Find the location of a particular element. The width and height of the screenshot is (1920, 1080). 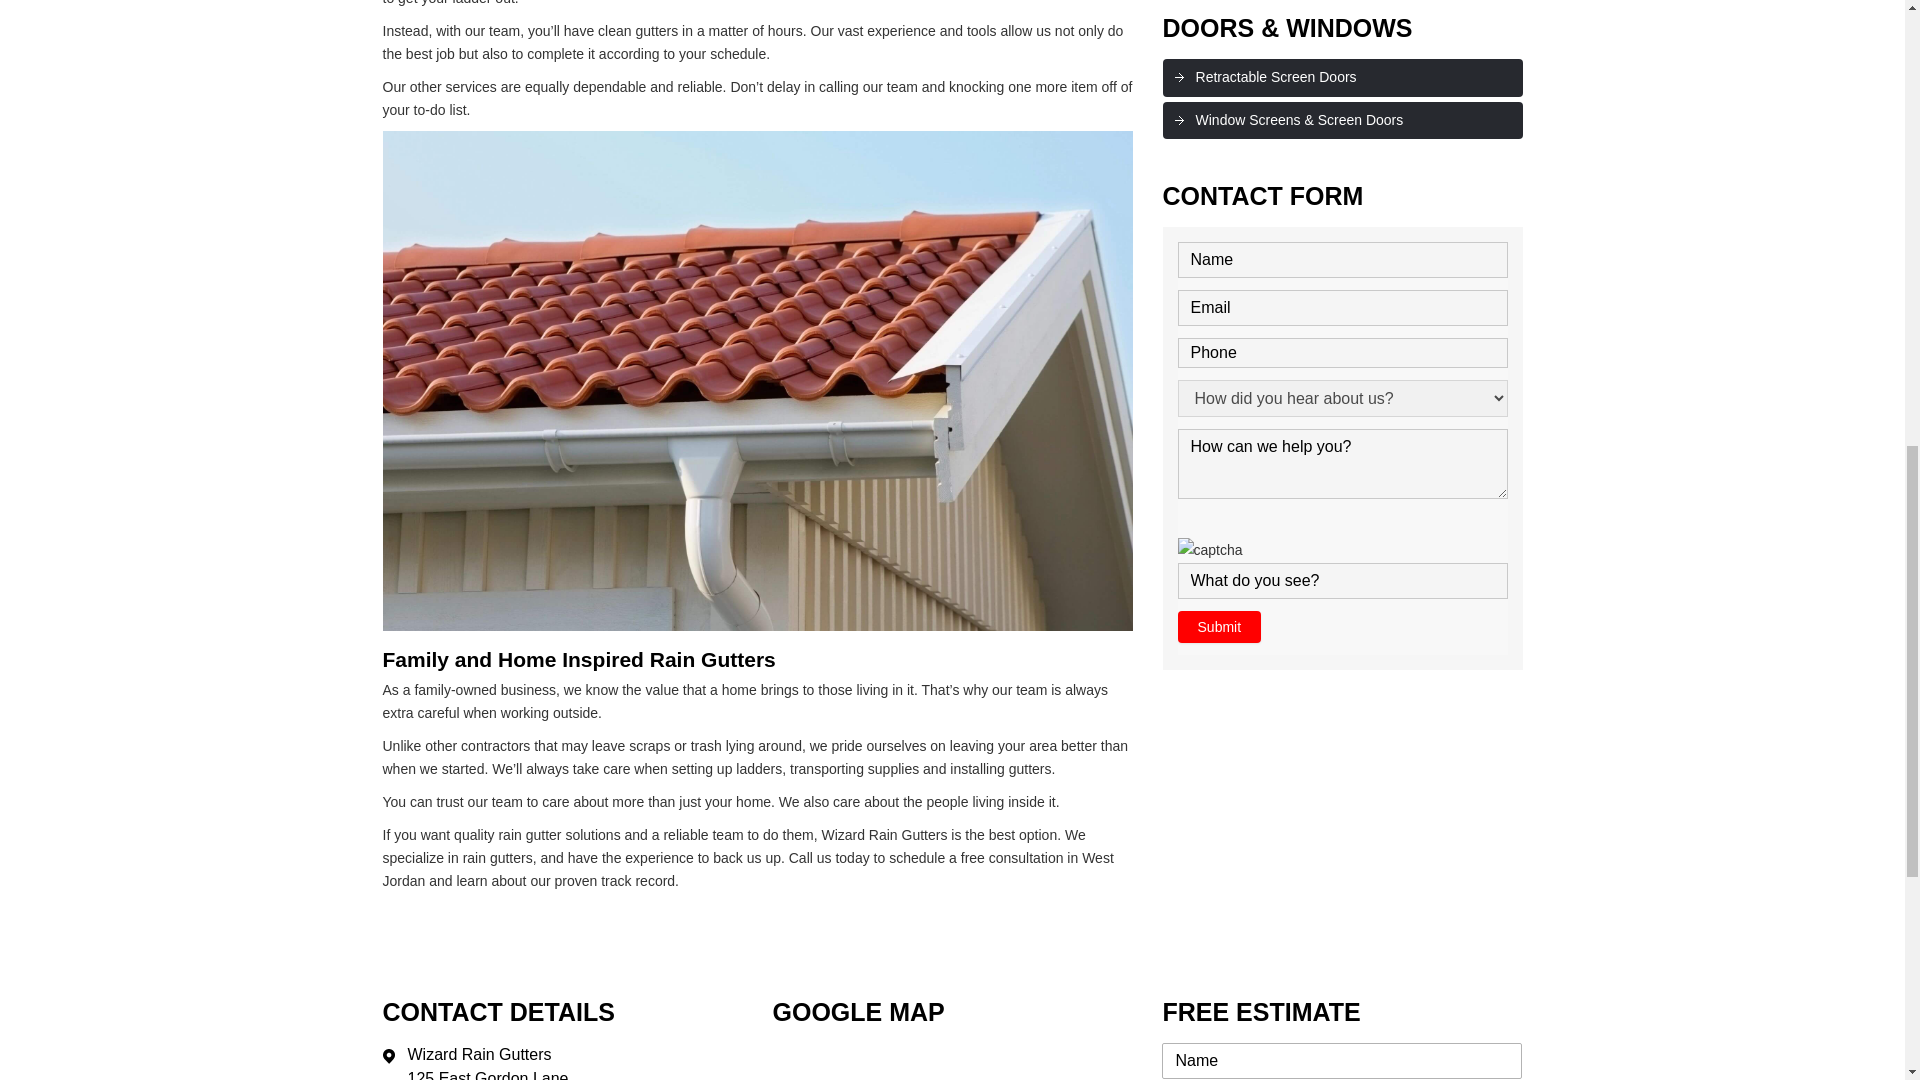

Retractable Screen Doors is located at coordinates (1342, 78).